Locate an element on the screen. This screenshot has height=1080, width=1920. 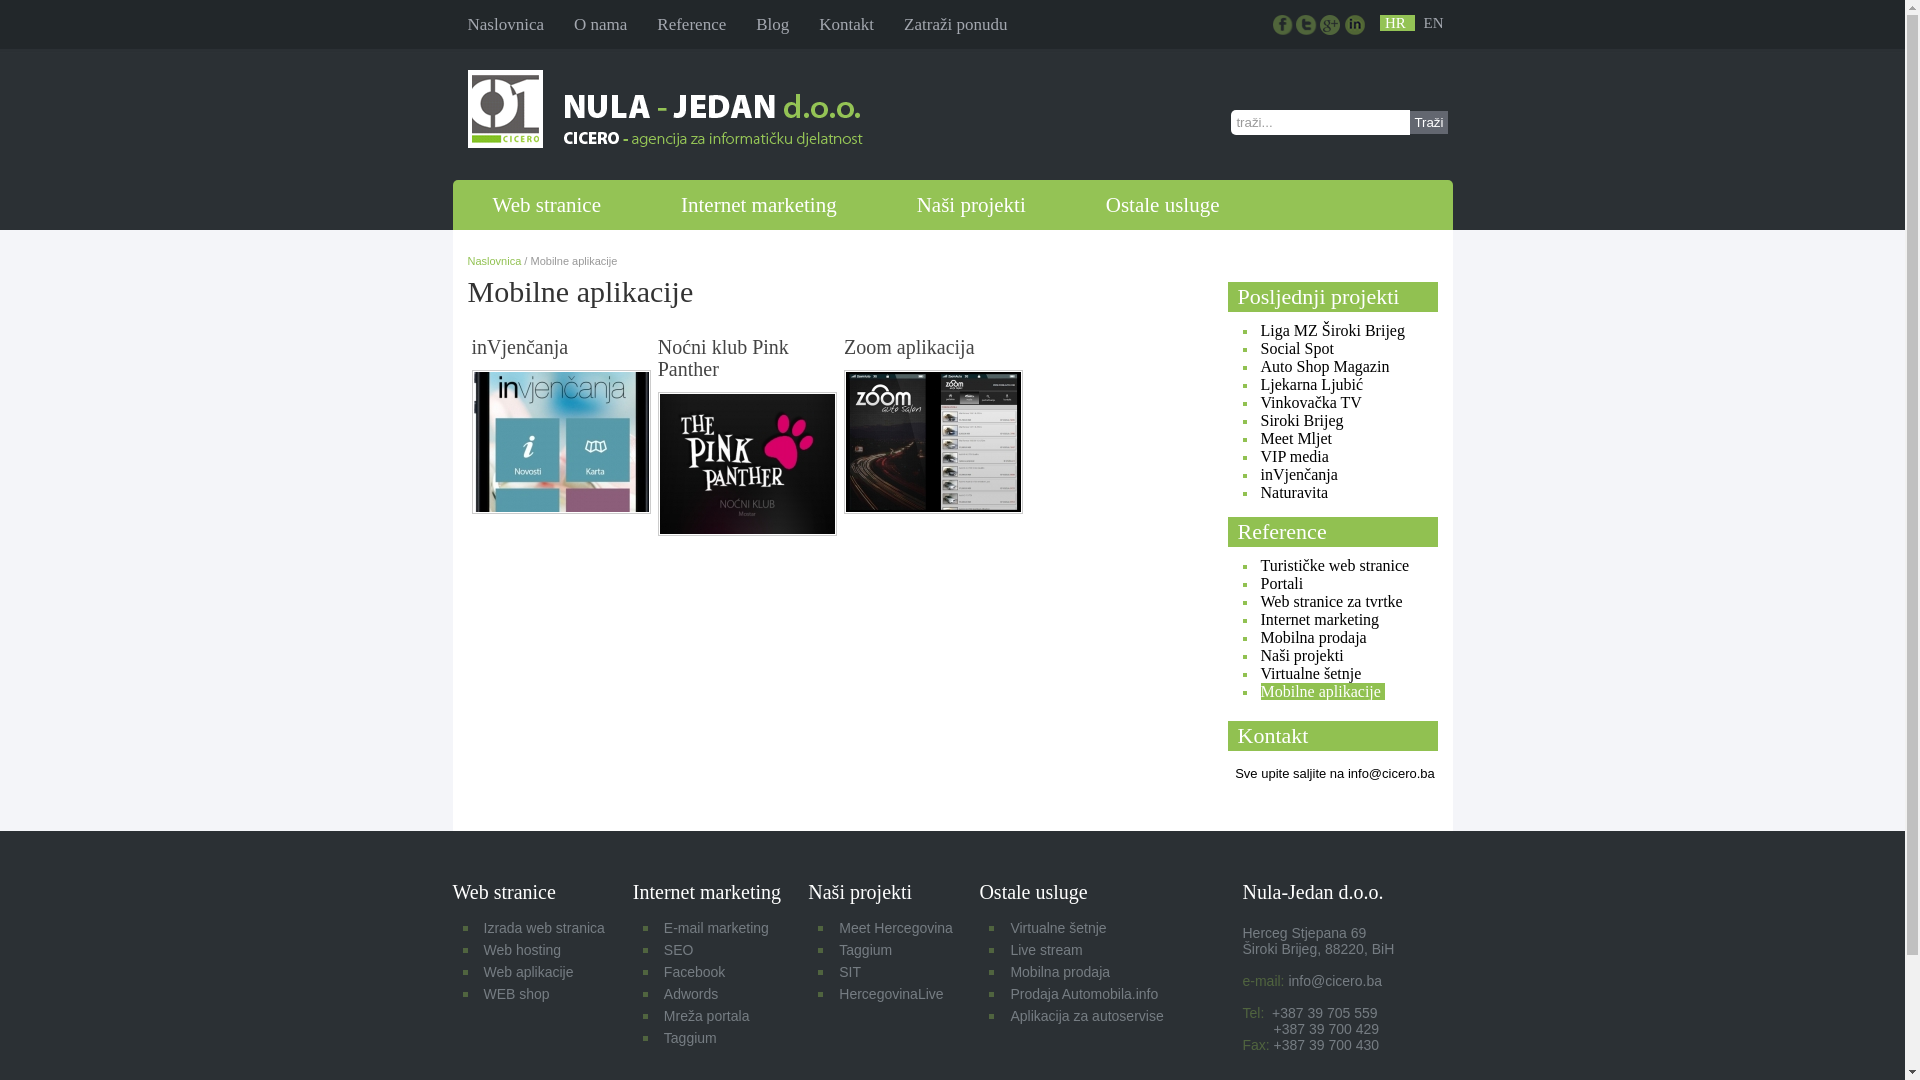
. is located at coordinates (1332, 26).